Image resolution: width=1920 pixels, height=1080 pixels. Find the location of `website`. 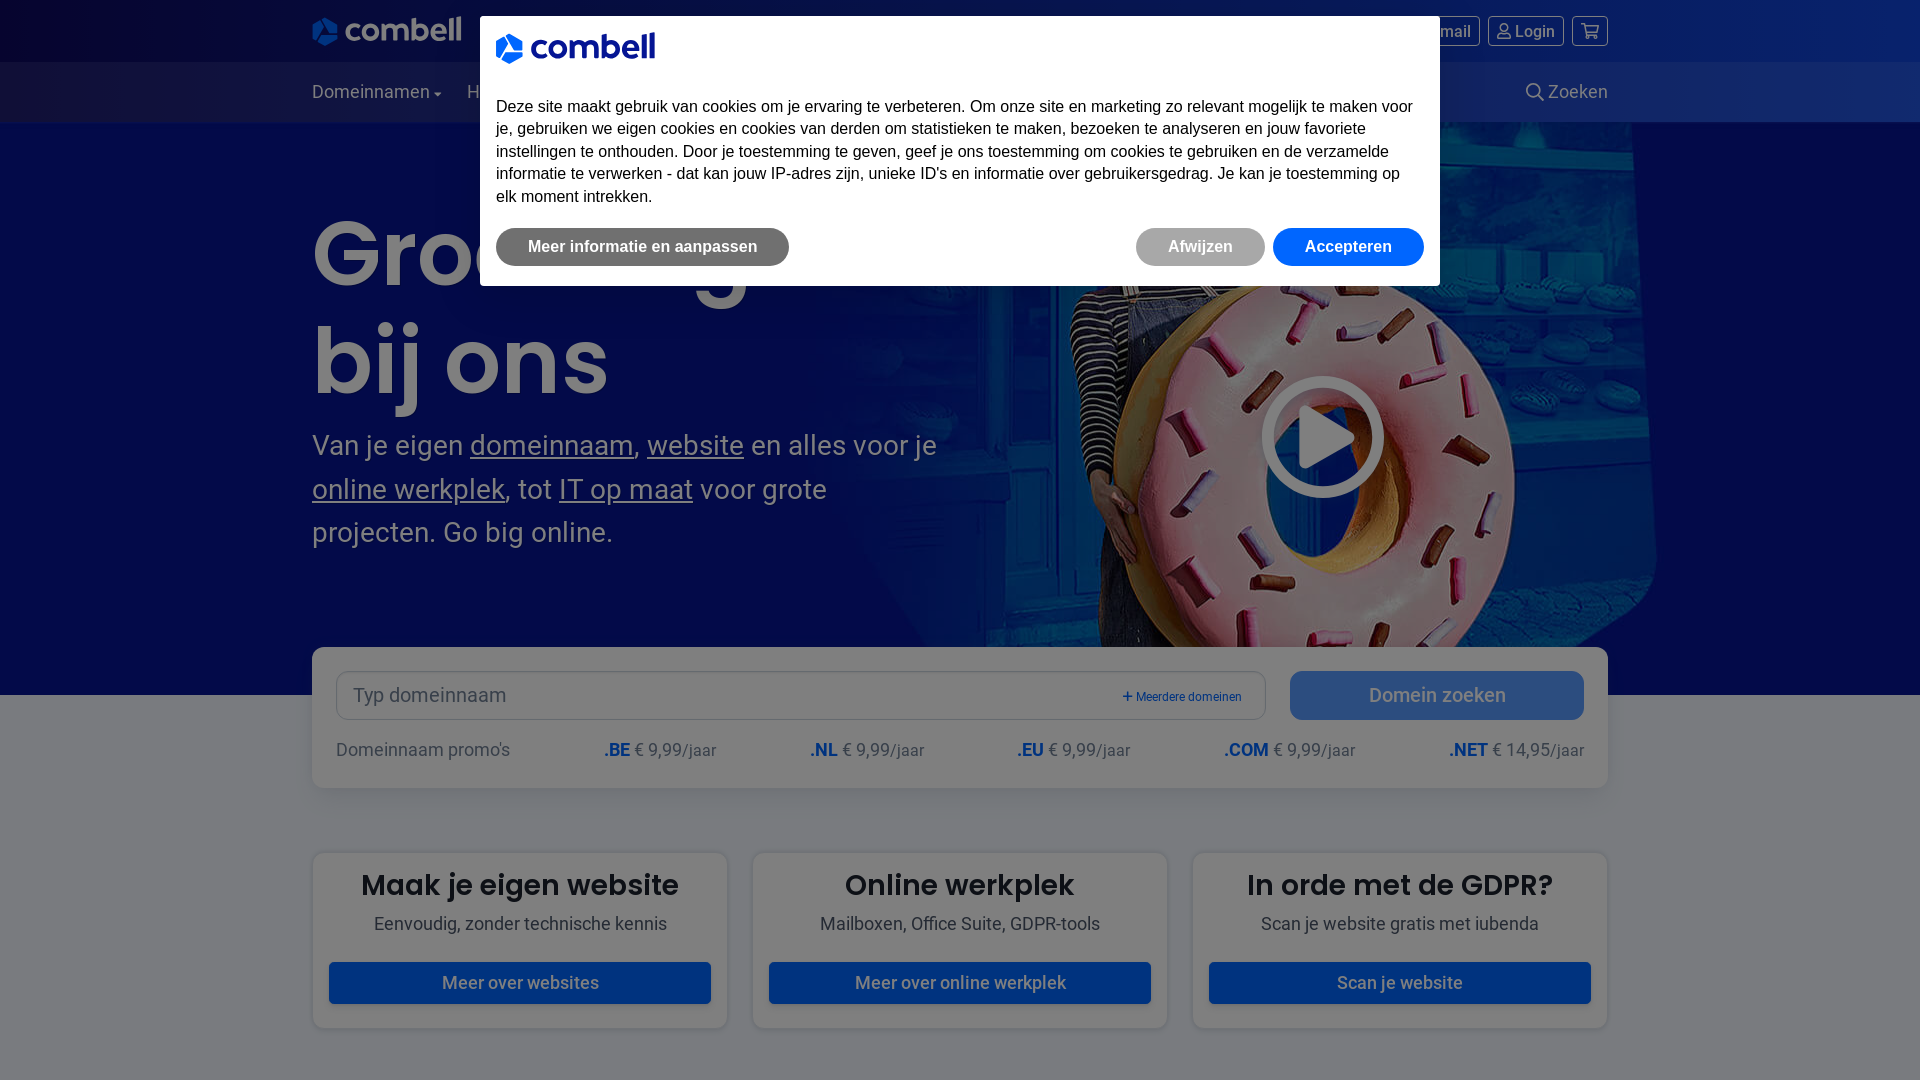

website is located at coordinates (696, 446).